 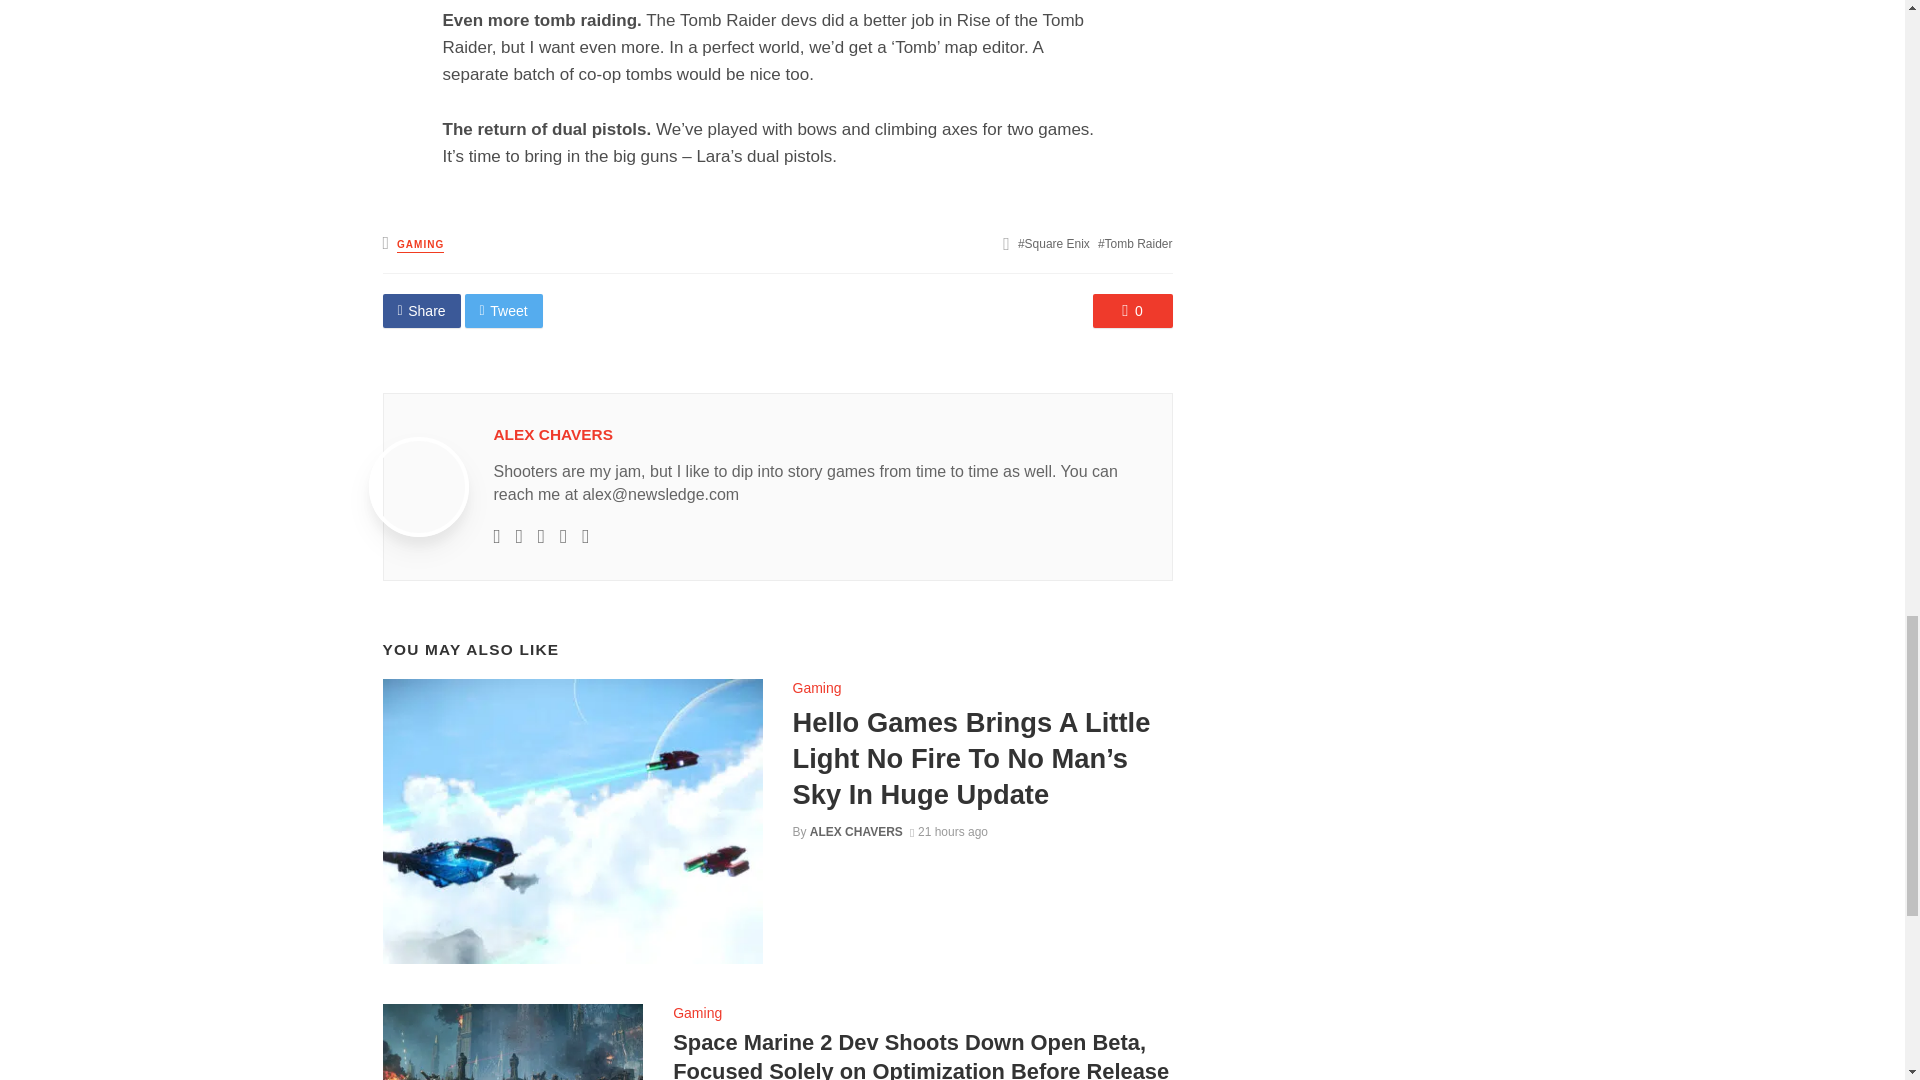 What do you see at coordinates (697, 1012) in the screenshot?
I see `Gaming` at bounding box center [697, 1012].